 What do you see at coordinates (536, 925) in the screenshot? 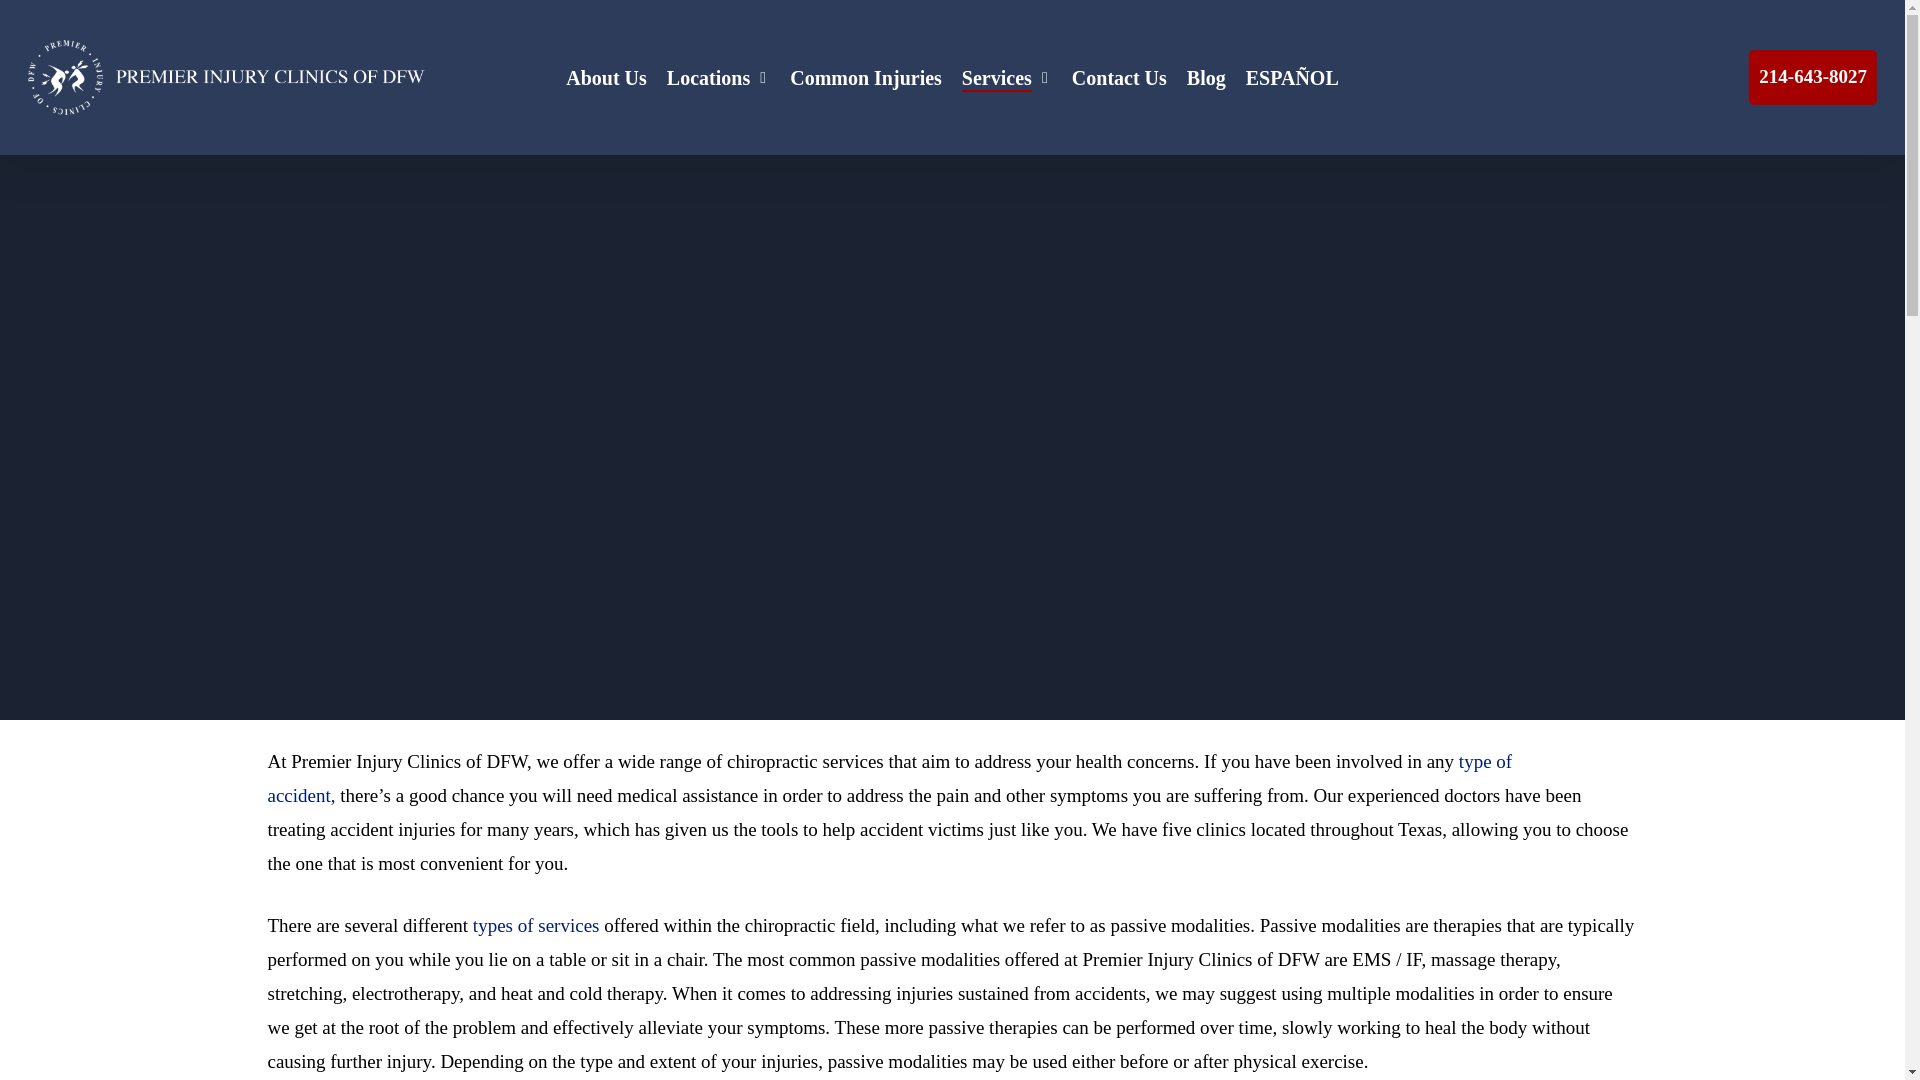
I see `types of services` at bounding box center [536, 925].